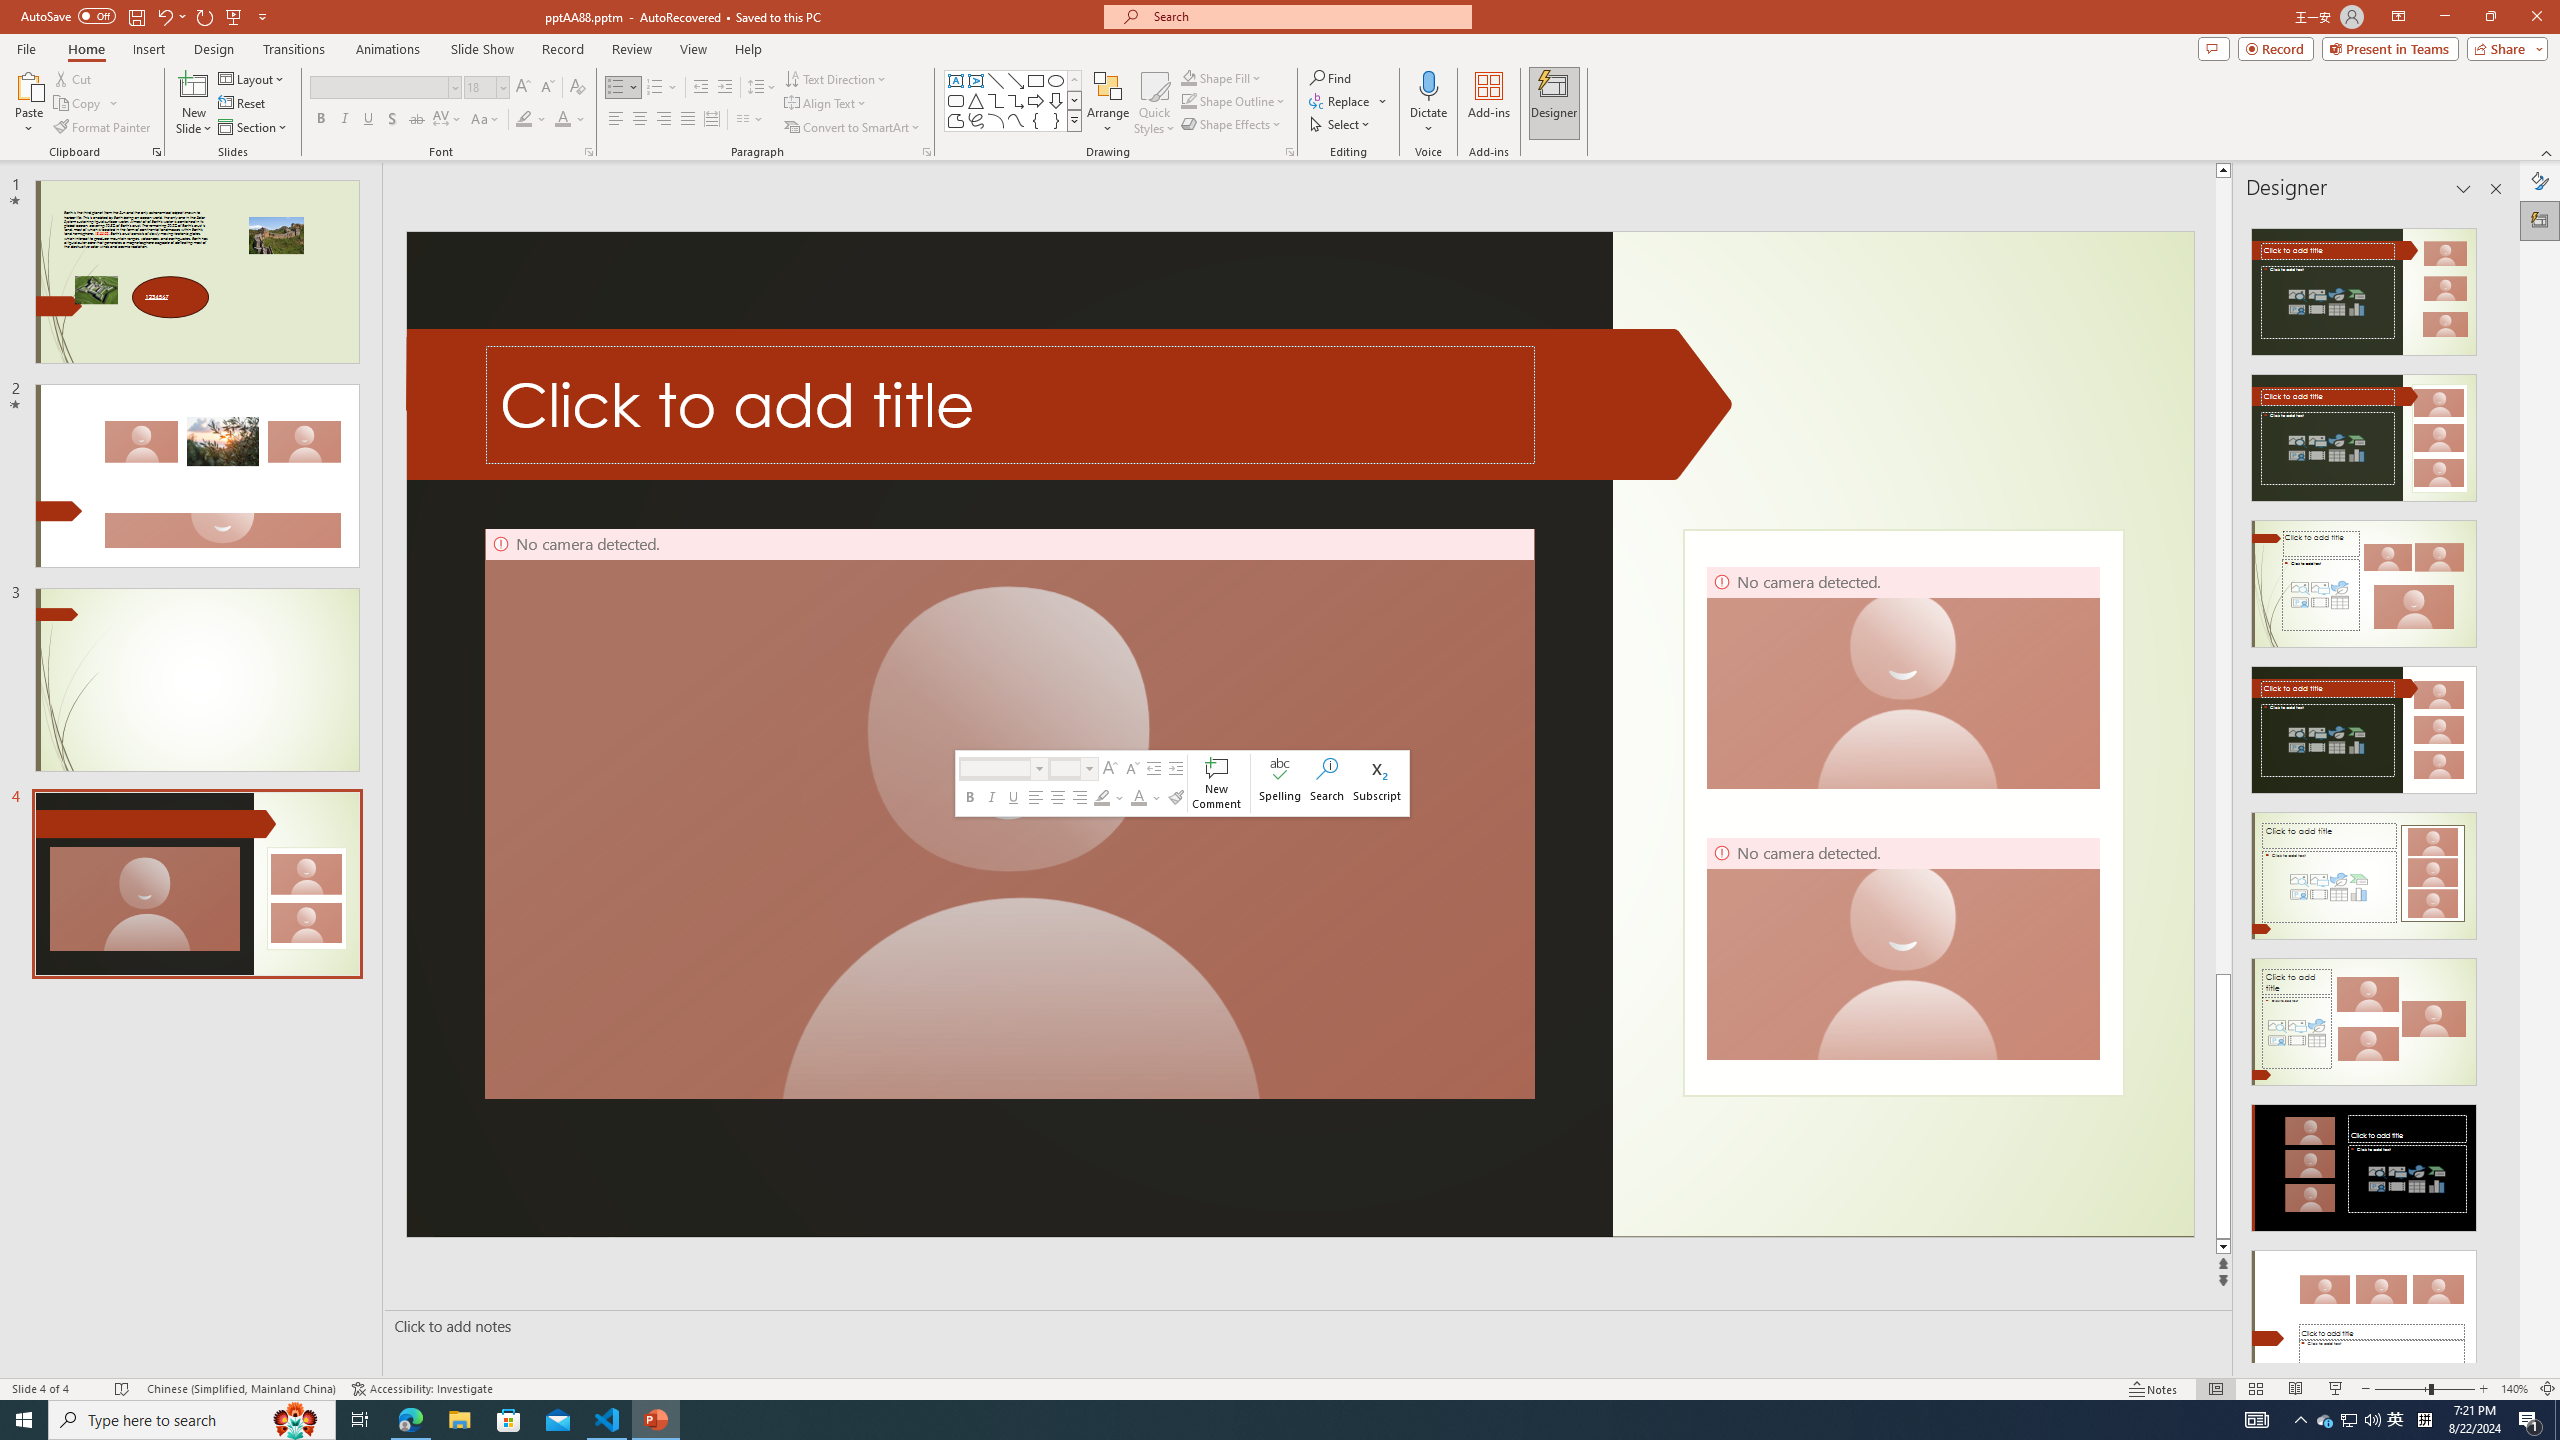  Describe the element at coordinates (1216, 784) in the screenshot. I see `New Comment` at that location.